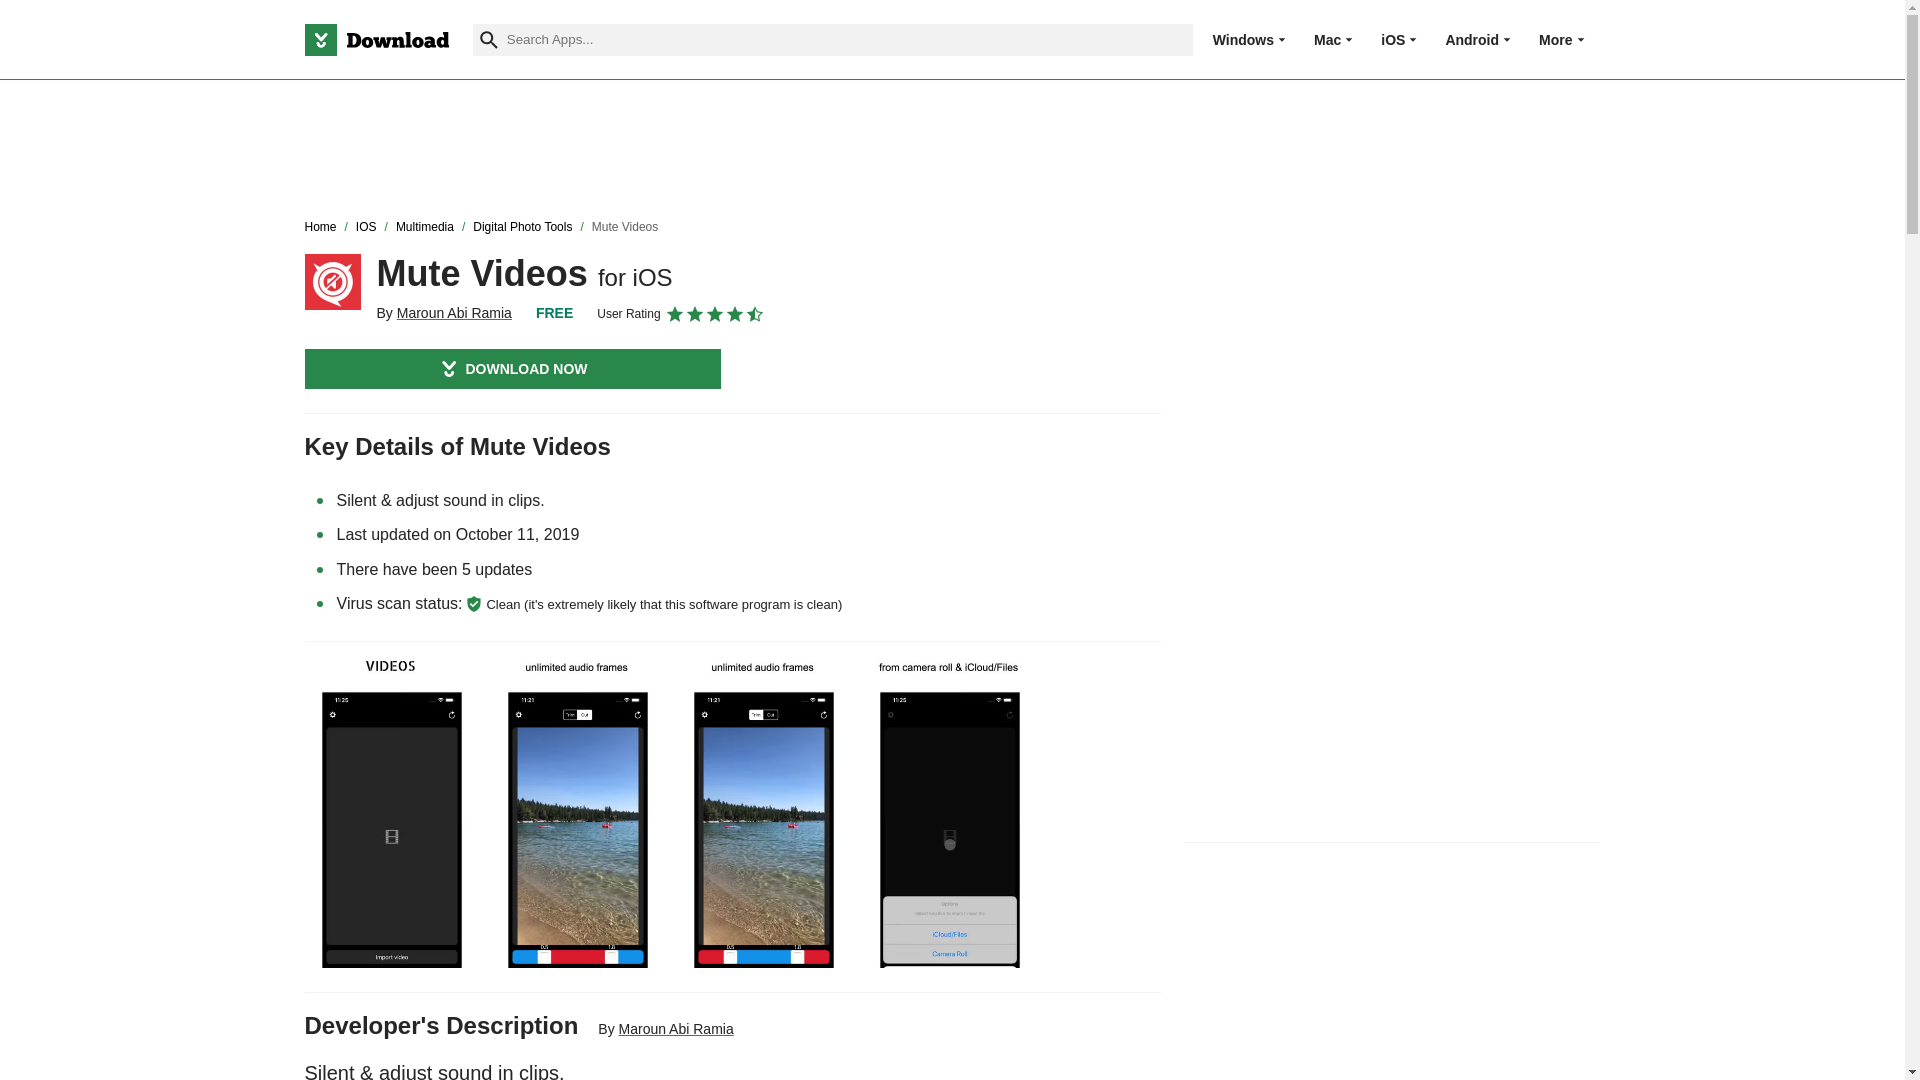 The image size is (1920, 1080). I want to click on Mac, so click(1326, 39).